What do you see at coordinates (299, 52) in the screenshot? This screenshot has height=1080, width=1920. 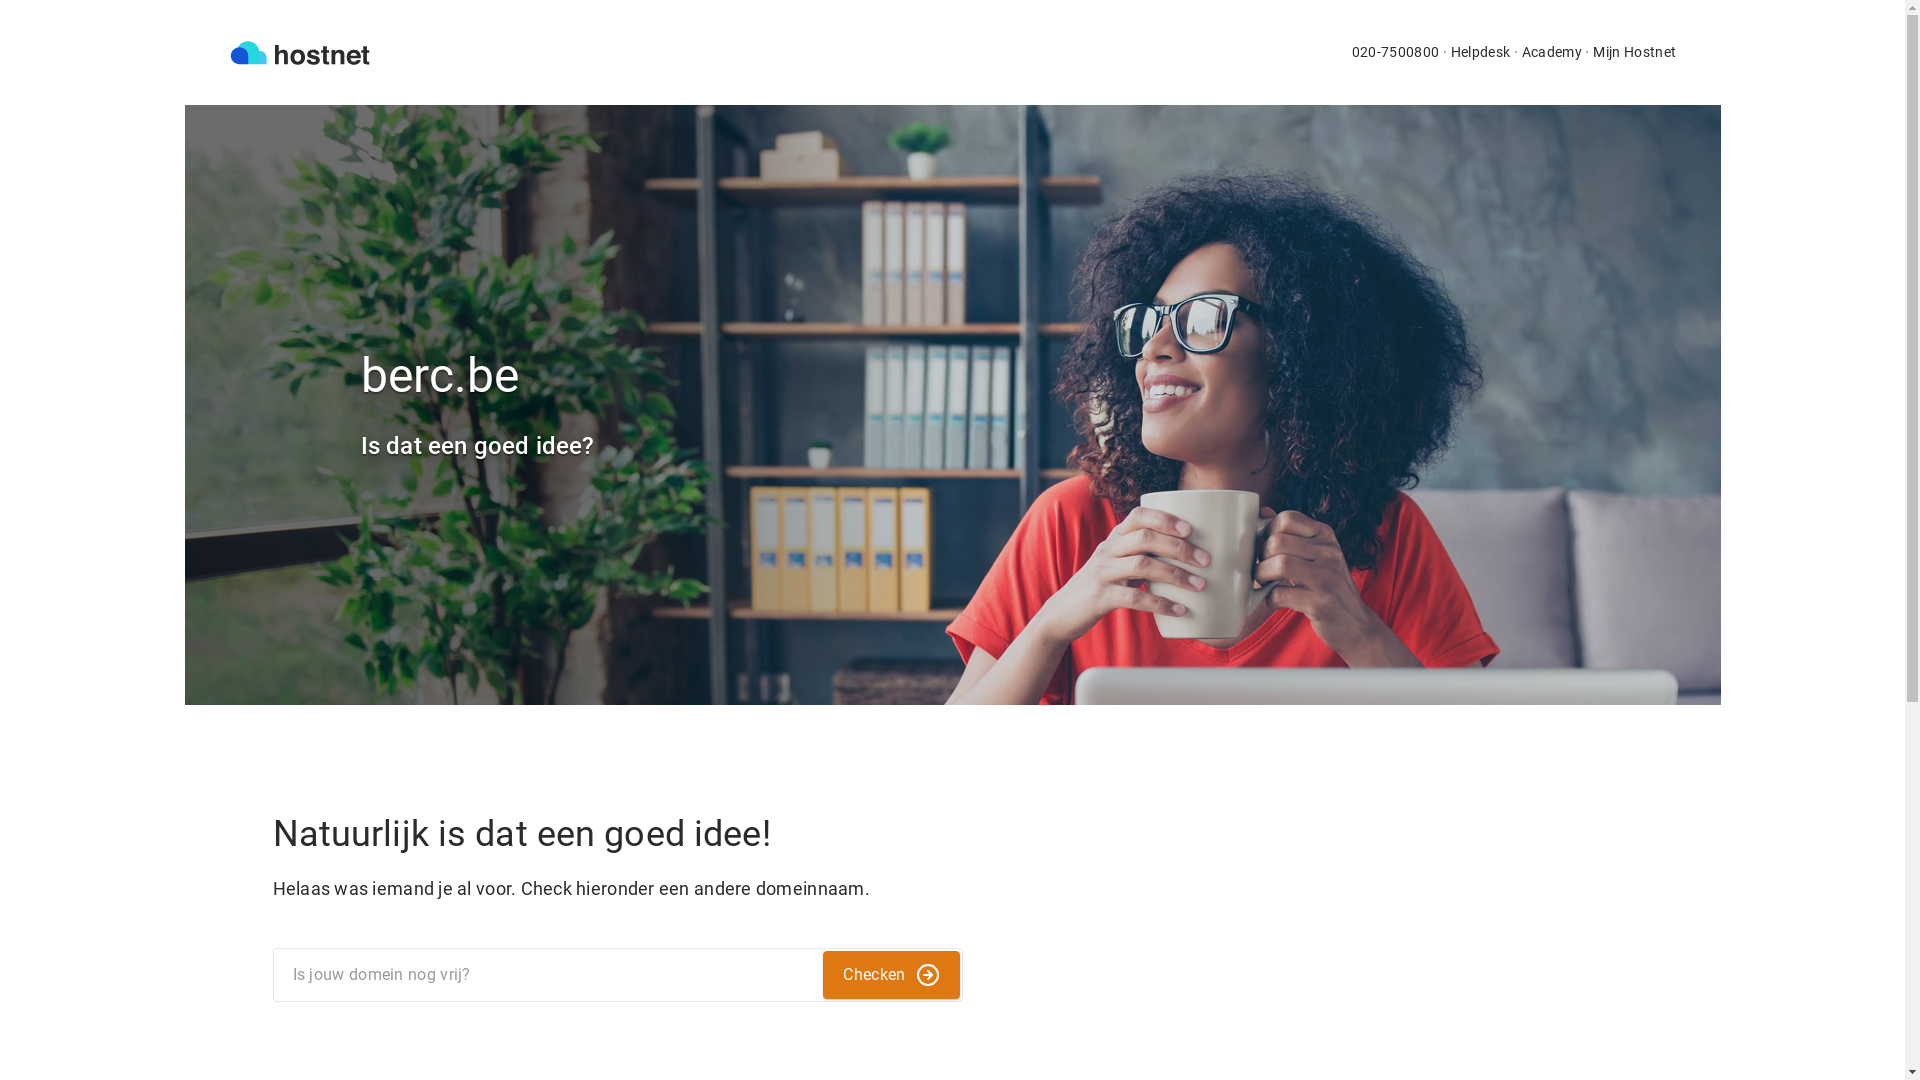 I see `Domeinregistratie en hosting bij Hostnet.nl` at bounding box center [299, 52].